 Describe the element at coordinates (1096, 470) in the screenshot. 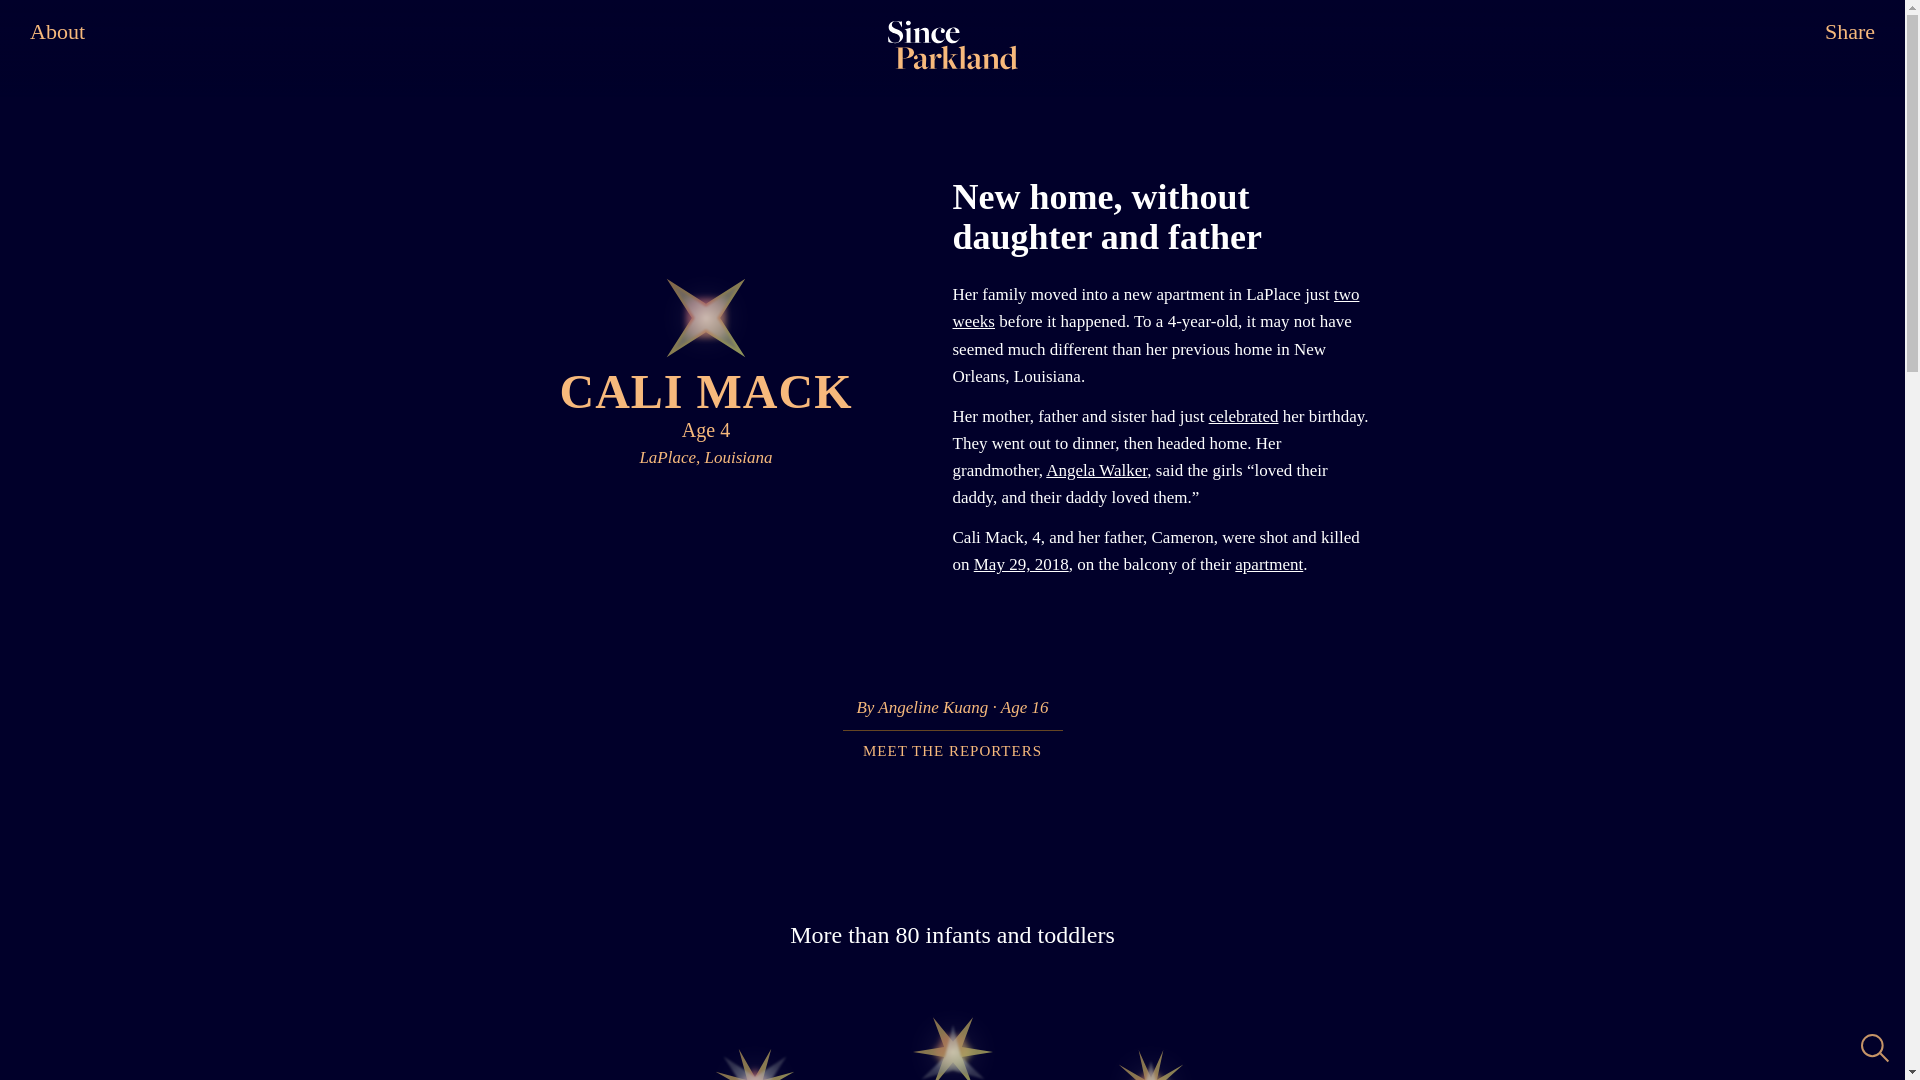

I see `Angela Walker` at that location.